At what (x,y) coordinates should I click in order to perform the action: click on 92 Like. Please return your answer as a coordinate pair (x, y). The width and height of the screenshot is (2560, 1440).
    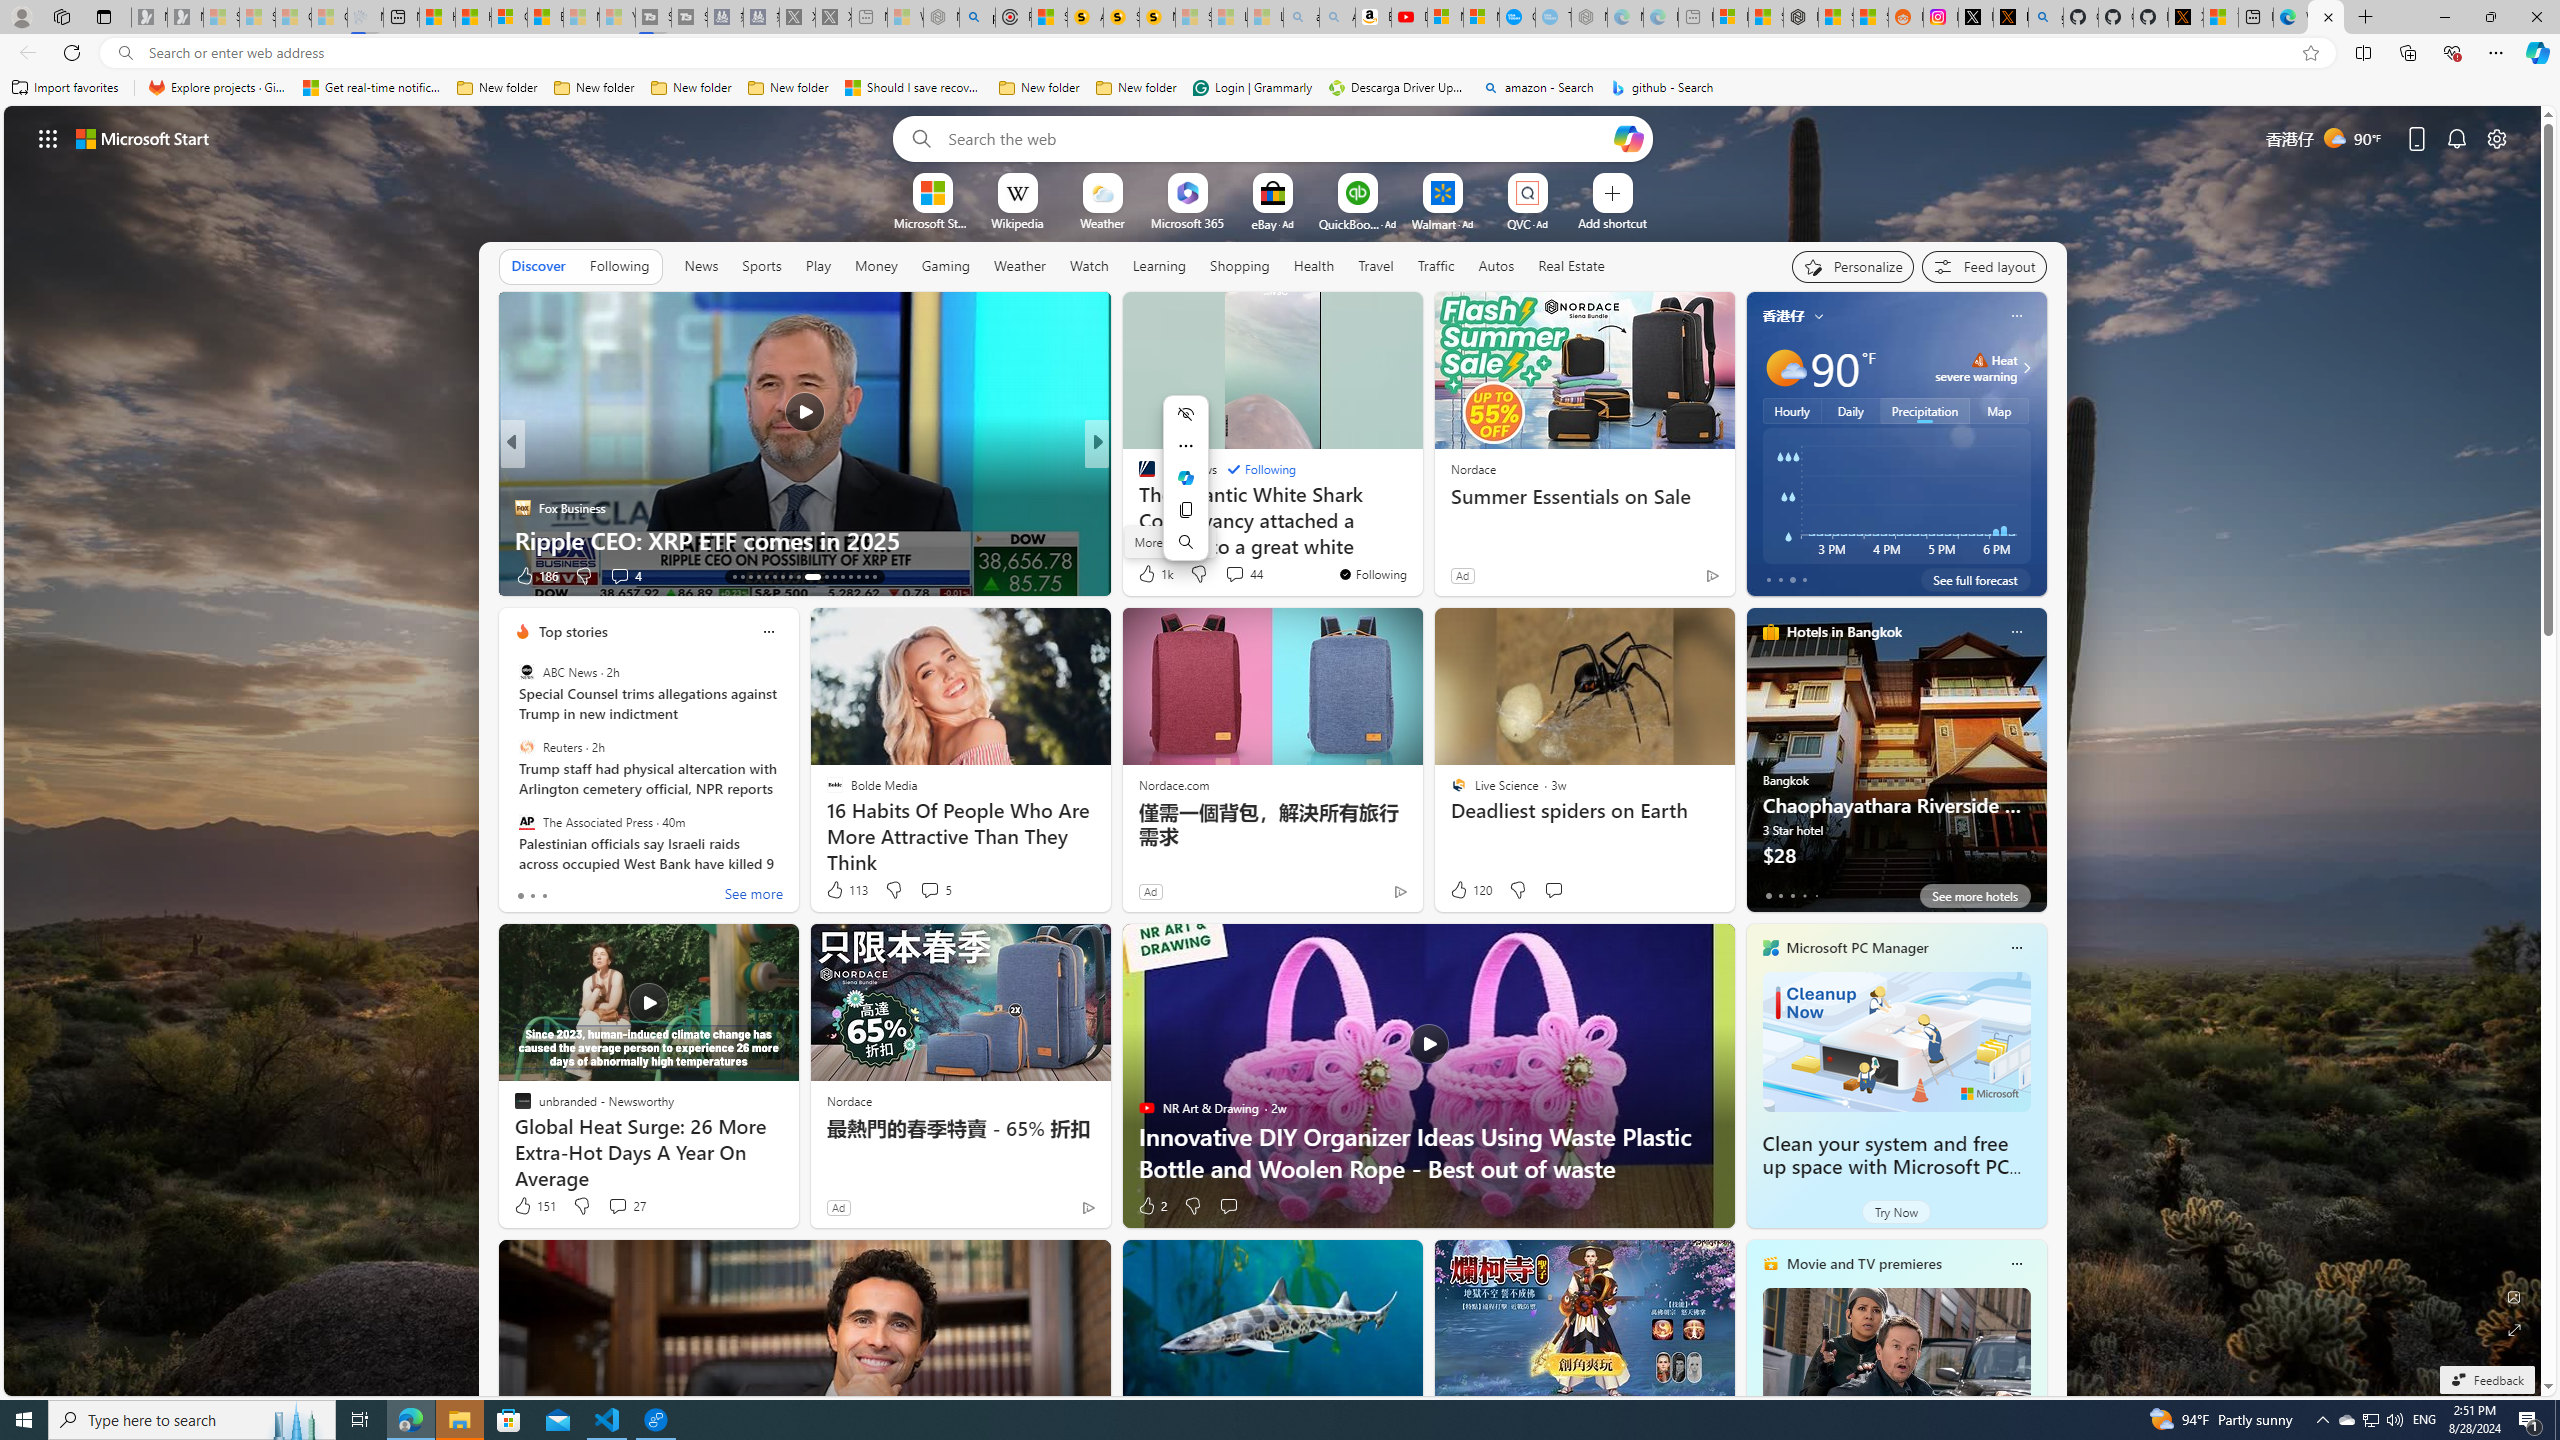
    Looking at the image, I should click on (1148, 576).